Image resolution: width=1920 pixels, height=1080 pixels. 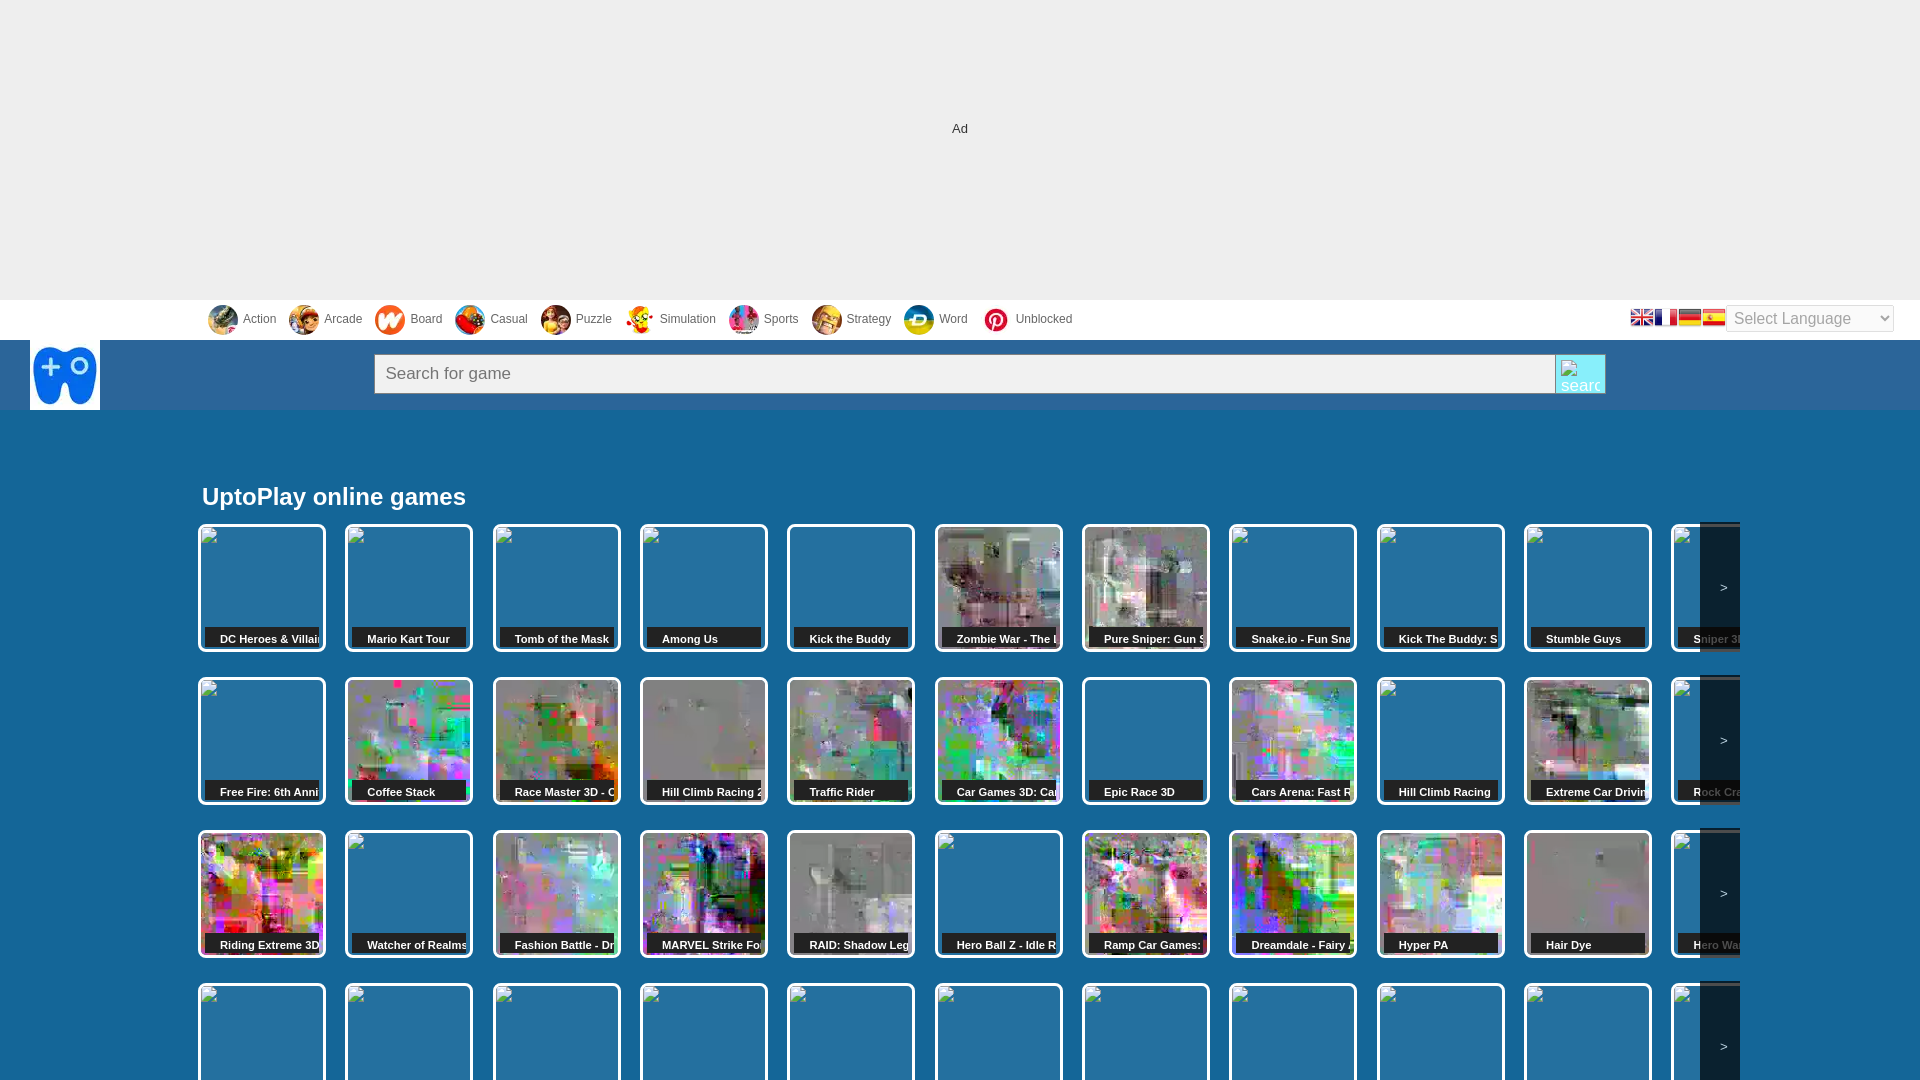 I want to click on Kick the Buddy, so click(x=851, y=588).